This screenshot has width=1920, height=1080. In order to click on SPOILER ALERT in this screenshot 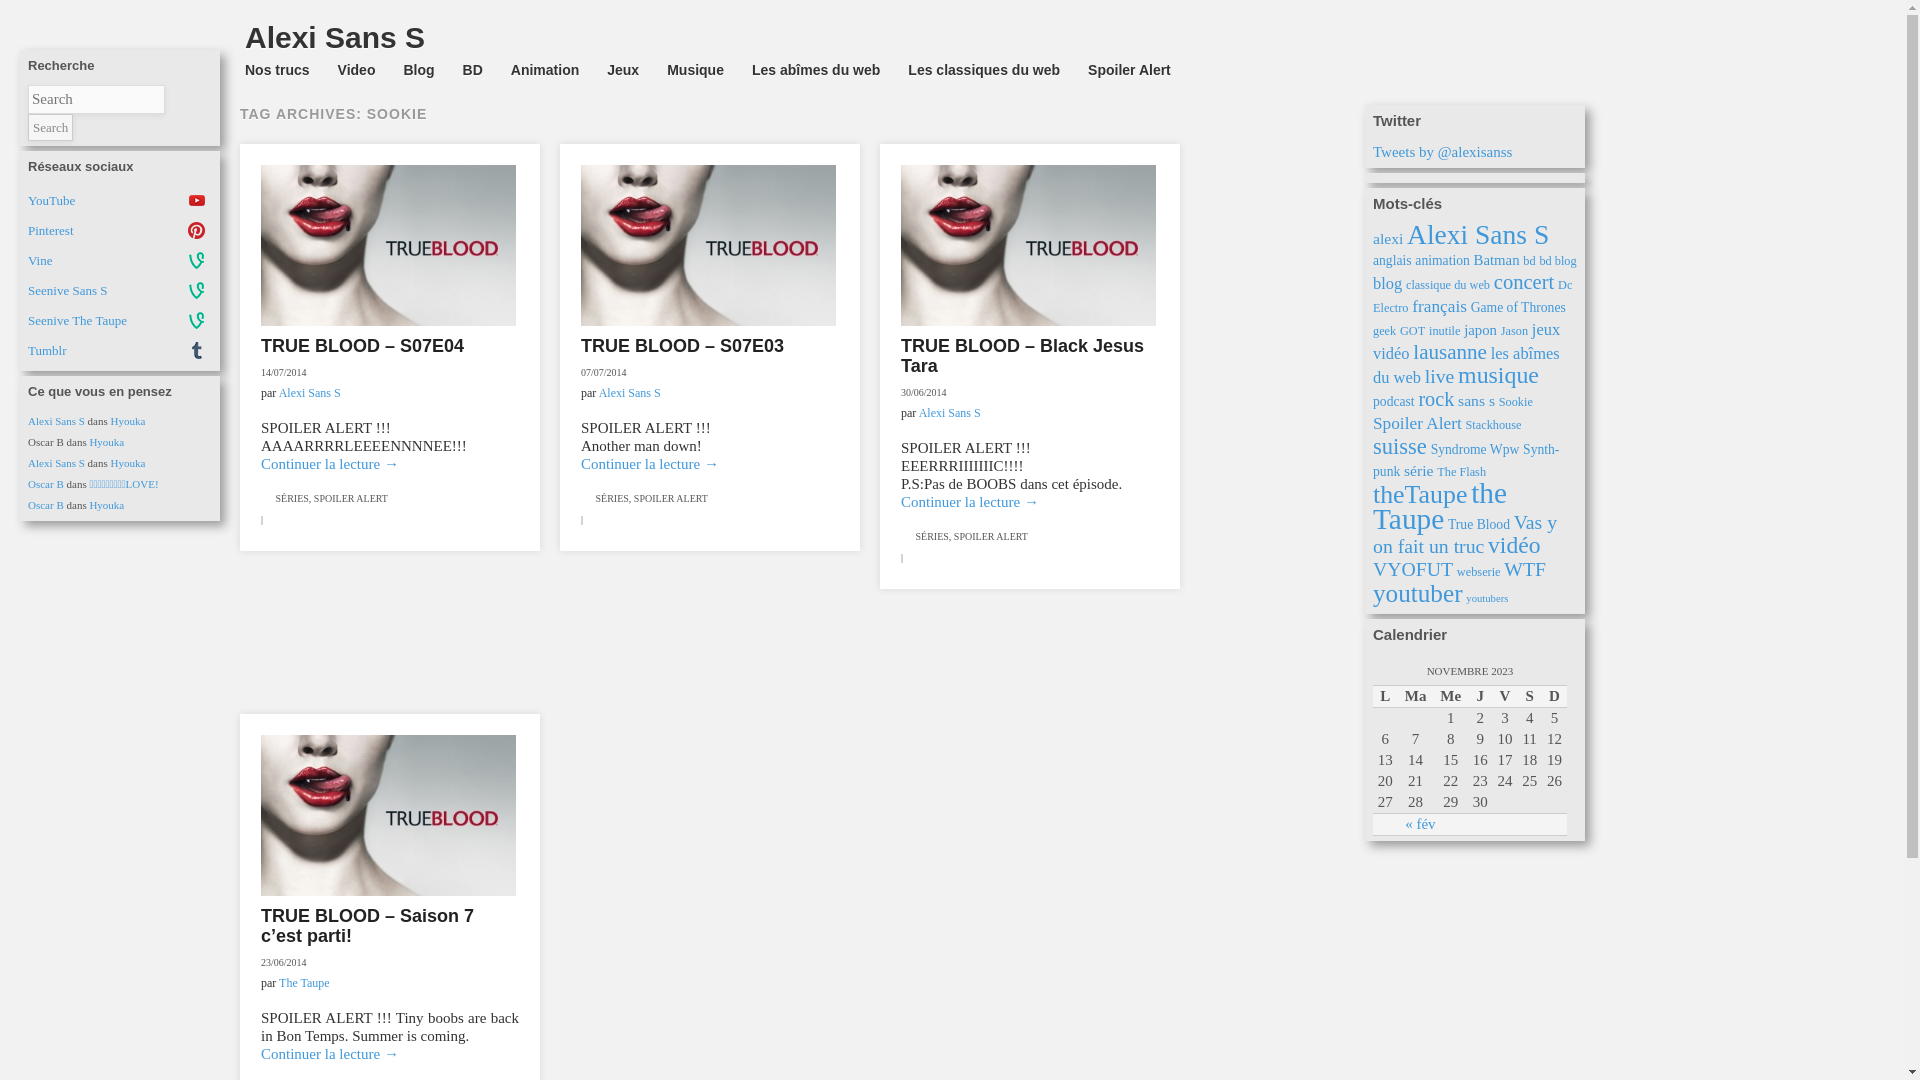, I will do `click(991, 536)`.